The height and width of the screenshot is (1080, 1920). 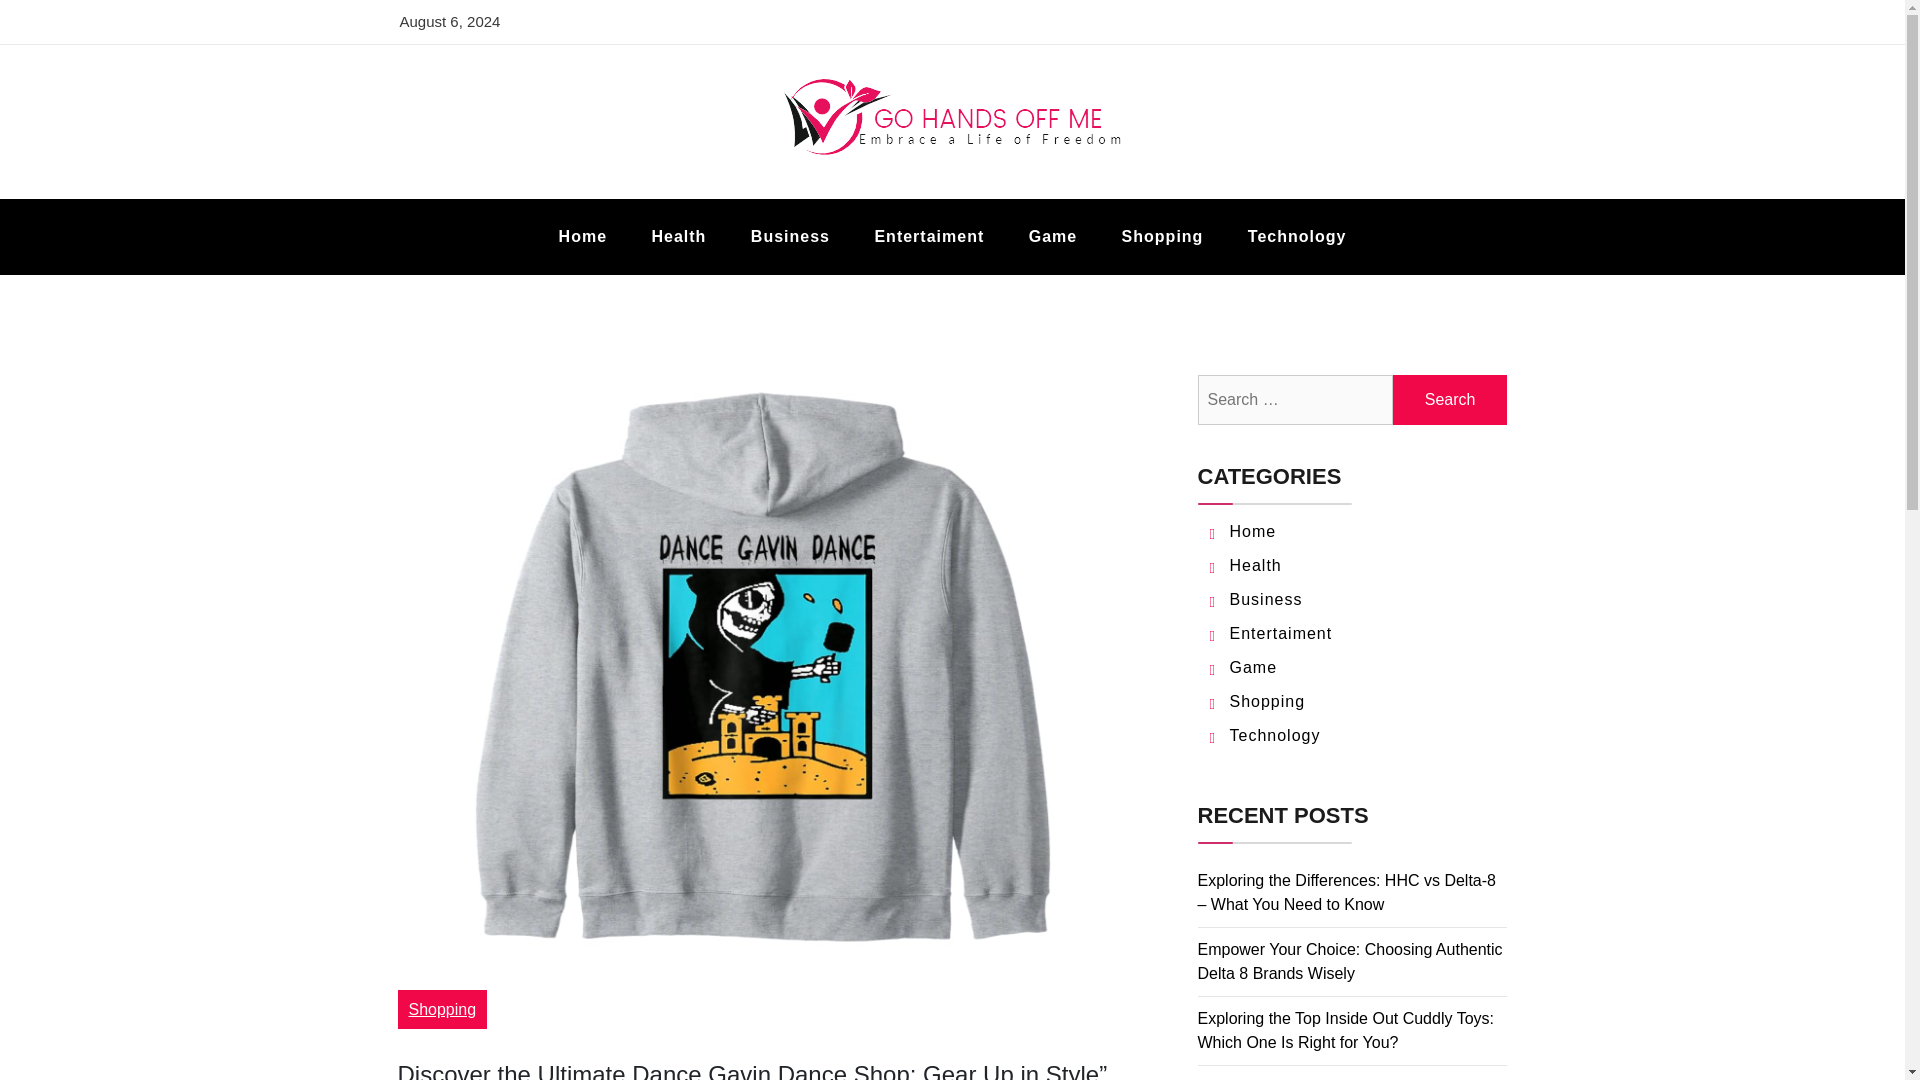 What do you see at coordinates (576, 196) in the screenshot?
I see `Go Hands Off Me` at bounding box center [576, 196].